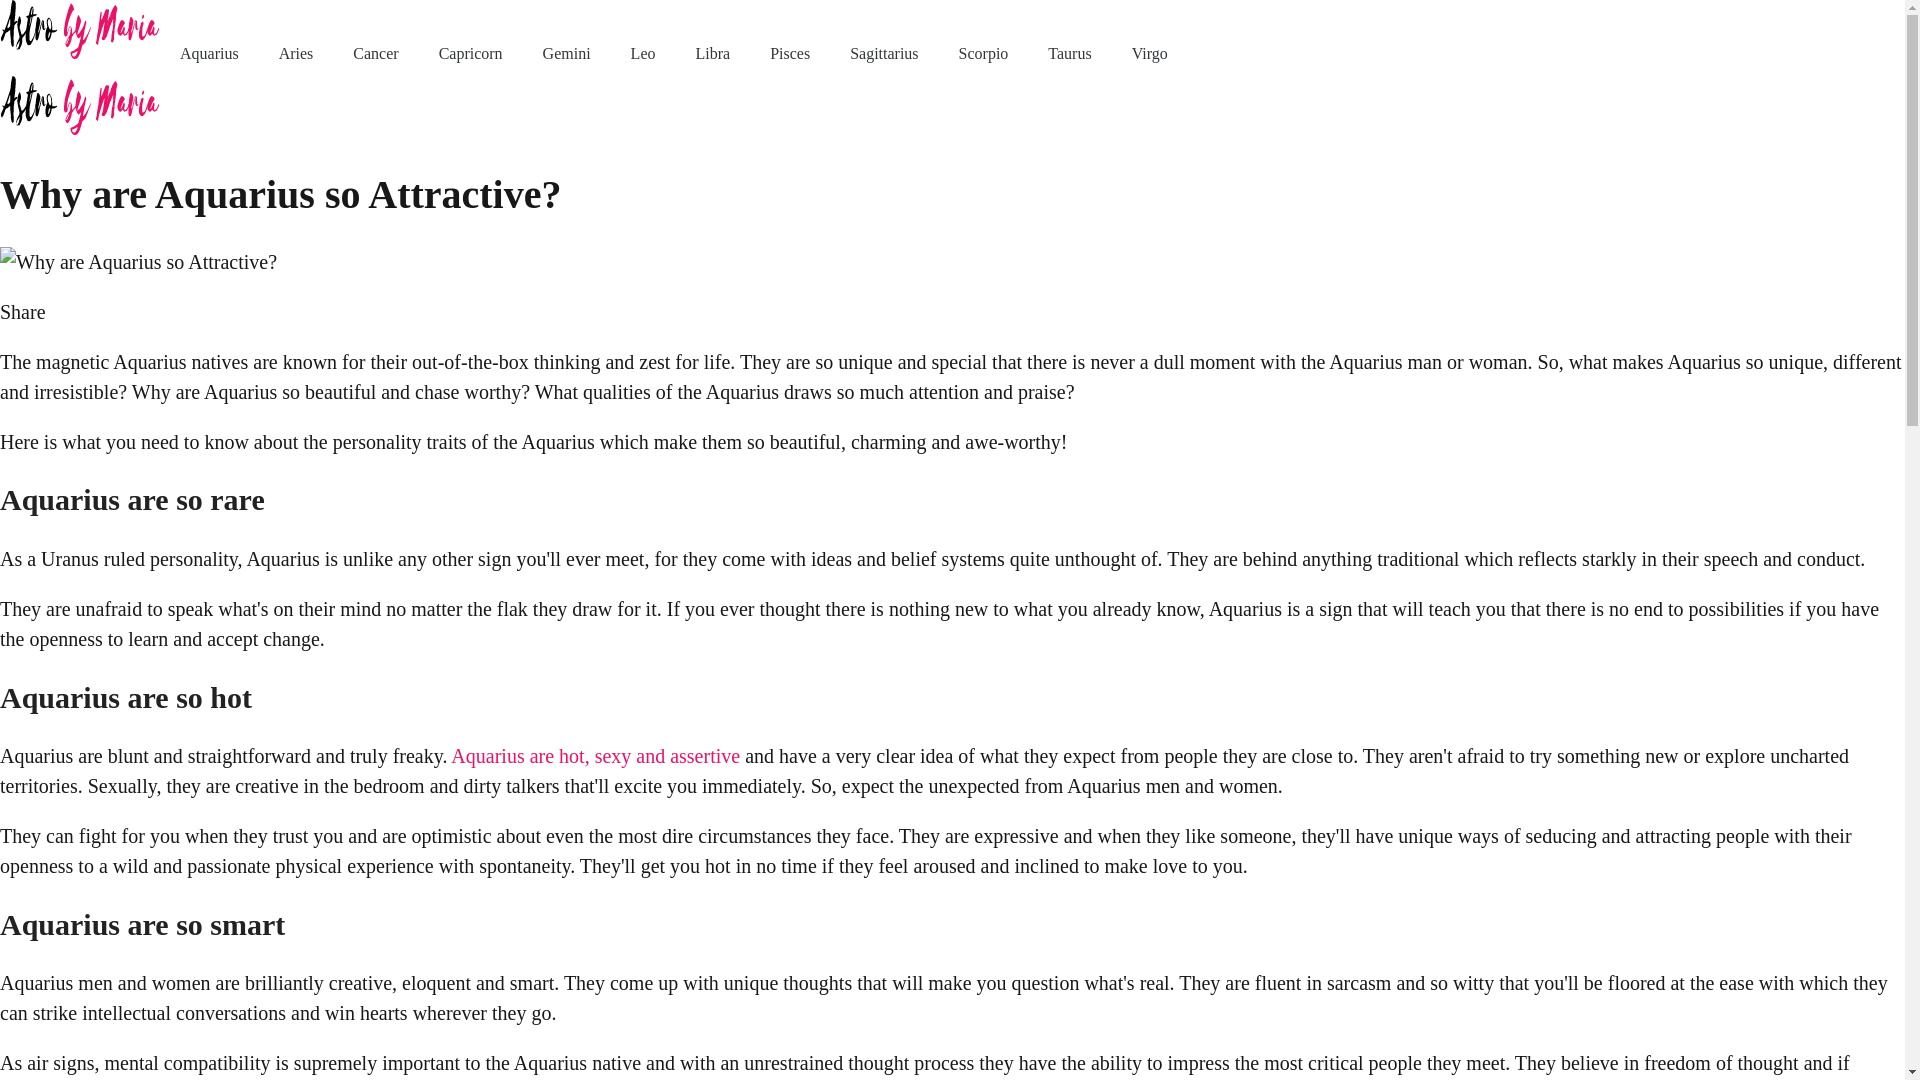 The image size is (1920, 1080). Describe the element at coordinates (1150, 53) in the screenshot. I see `Virgo` at that location.